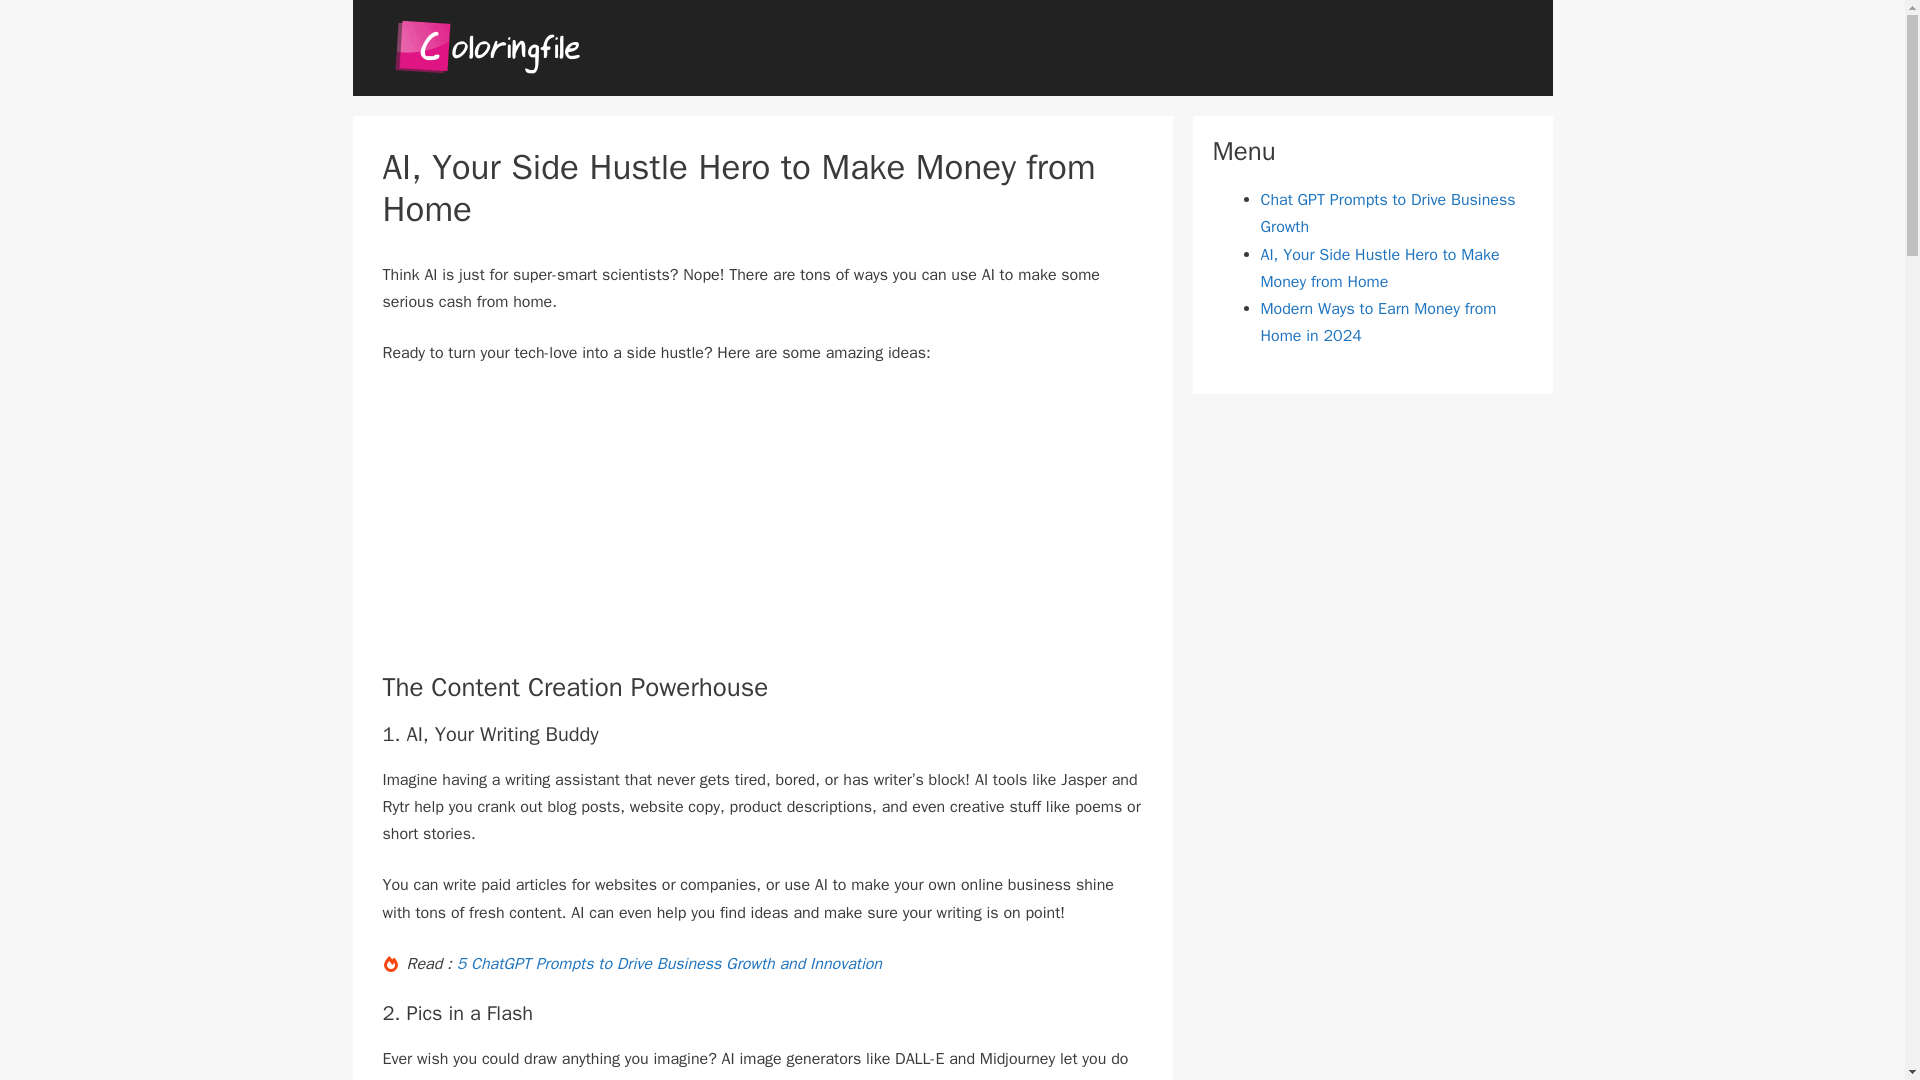  I want to click on Advertisement, so click(762, 532).